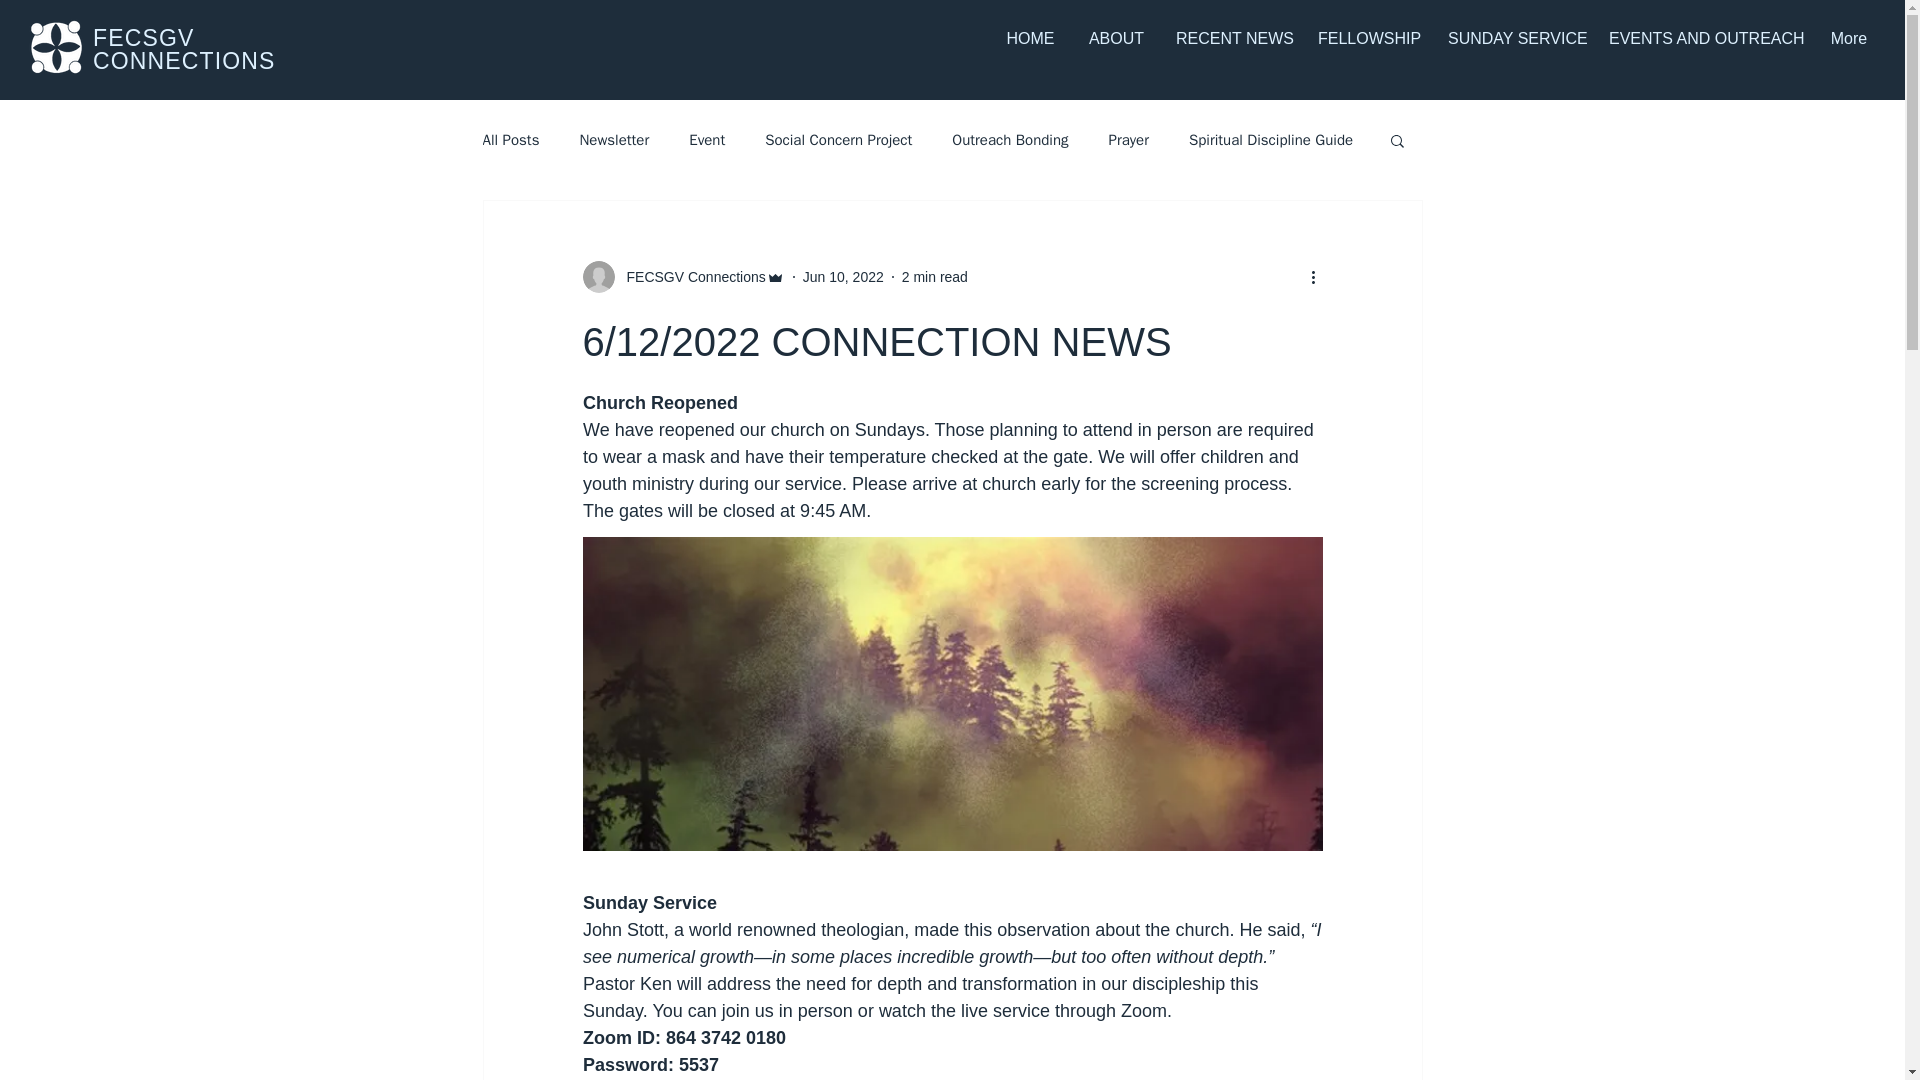 The image size is (1920, 1080). Describe the element at coordinates (934, 276) in the screenshot. I see `2 min read` at that location.